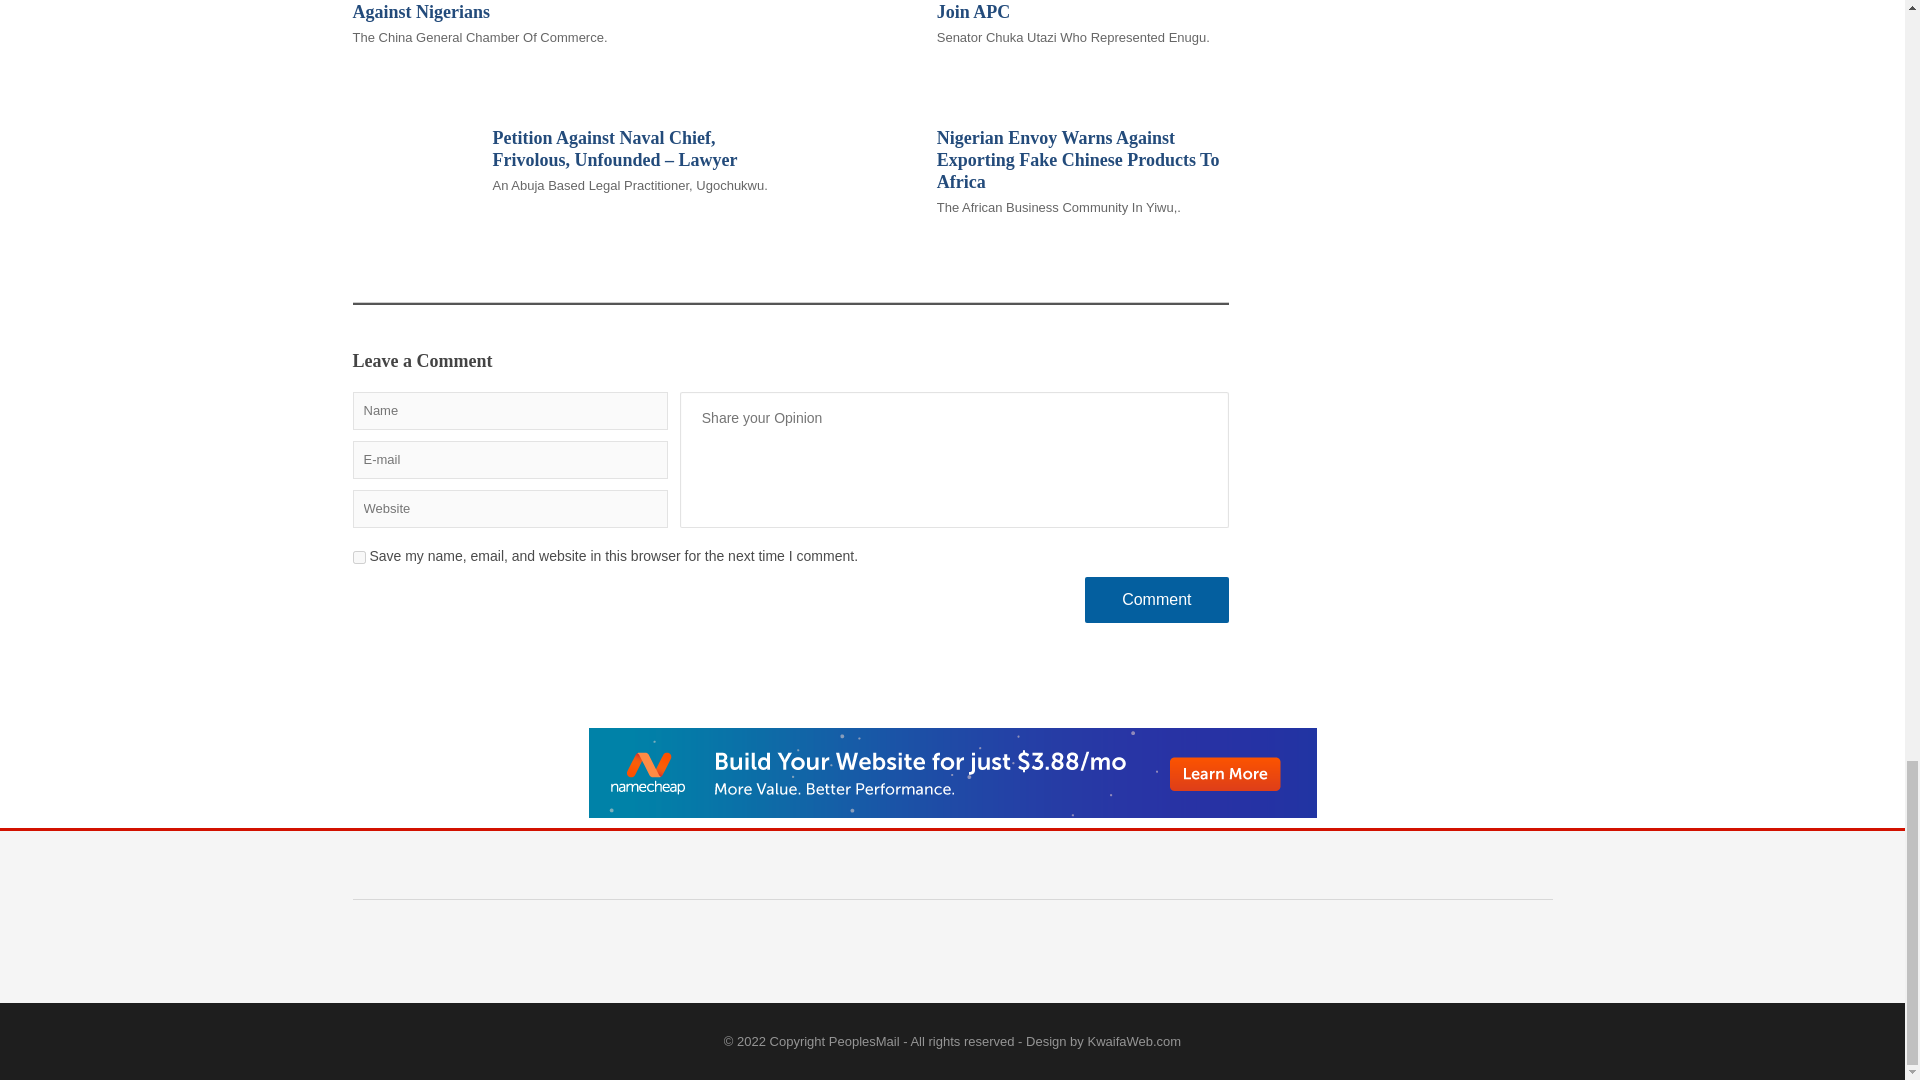 Image resolution: width=1920 pixels, height=1080 pixels. Describe the element at coordinates (1156, 600) in the screenshot. I see `Comment` at that location.